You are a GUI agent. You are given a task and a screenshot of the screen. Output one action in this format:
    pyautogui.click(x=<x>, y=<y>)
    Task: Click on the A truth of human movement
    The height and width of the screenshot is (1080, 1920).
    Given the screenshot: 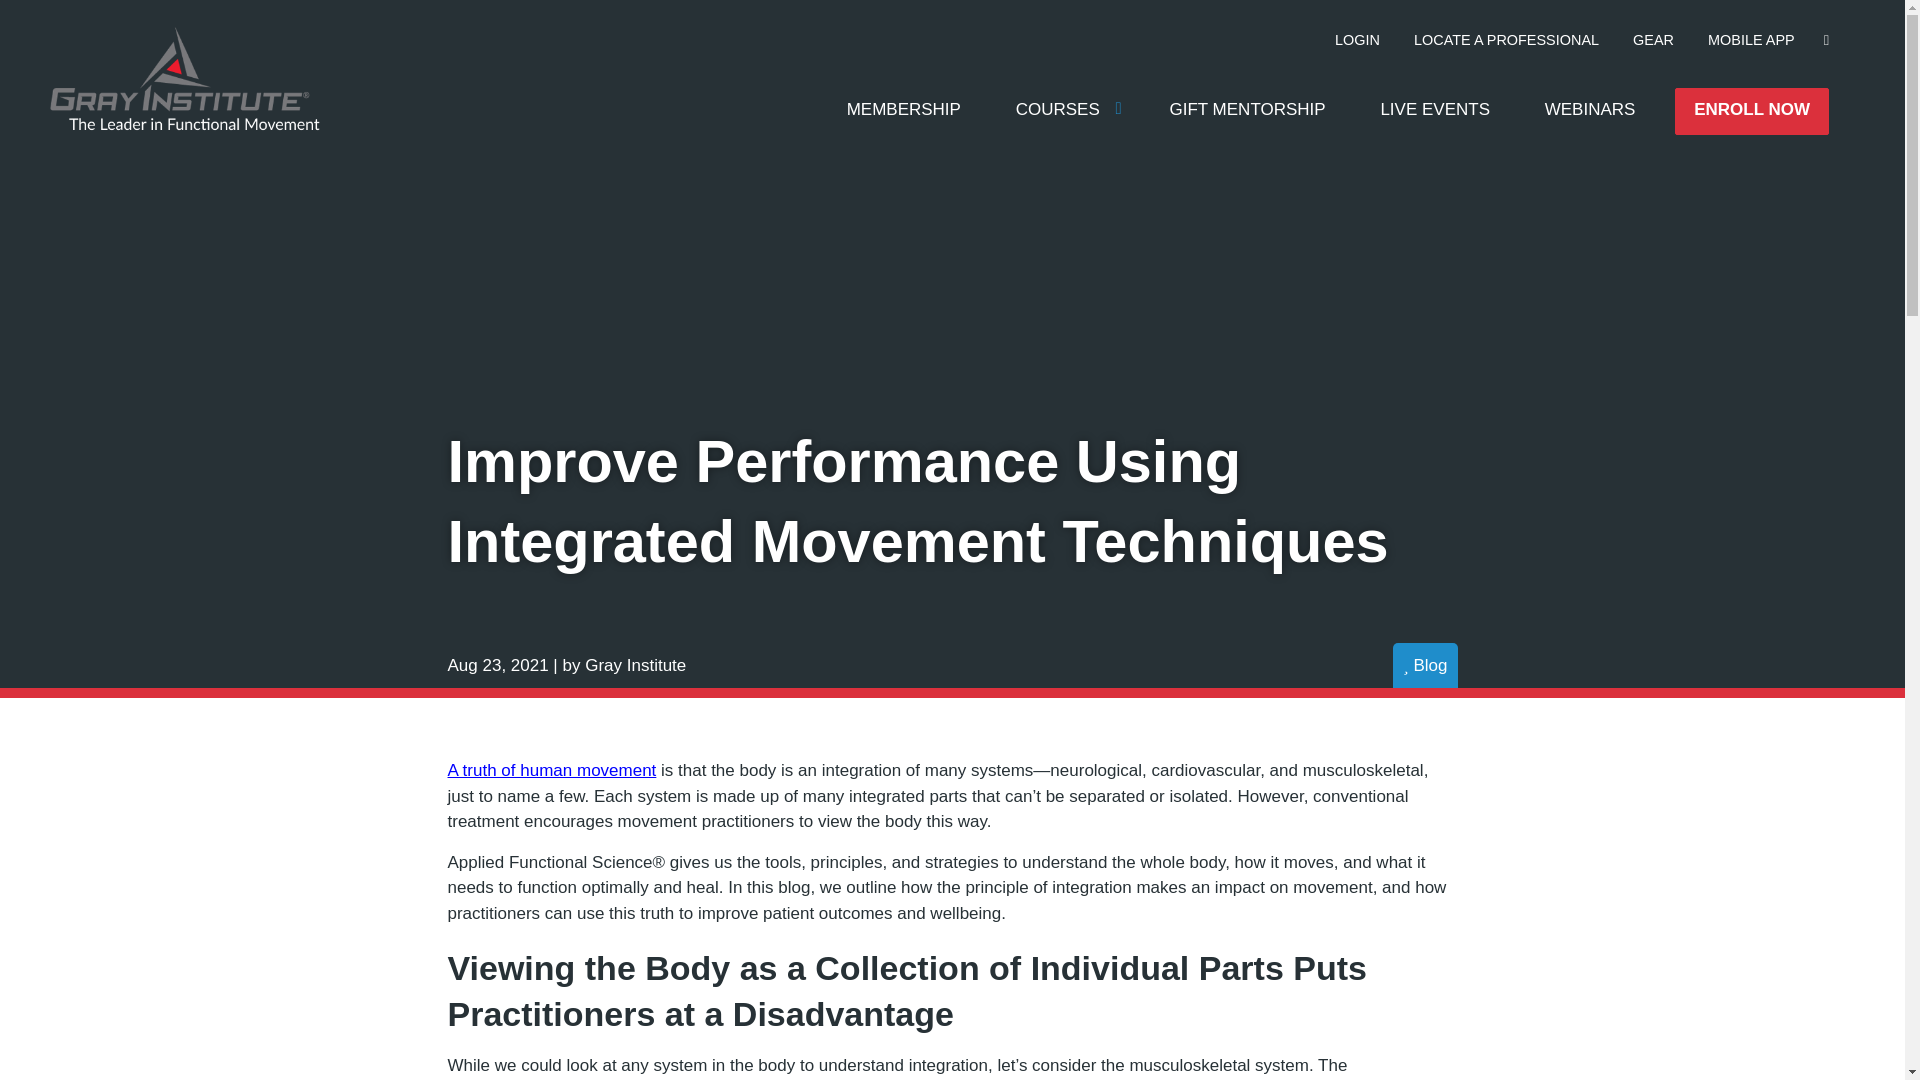 What is the action you would take?
    pyautogui.click(x=552, y=770)
    